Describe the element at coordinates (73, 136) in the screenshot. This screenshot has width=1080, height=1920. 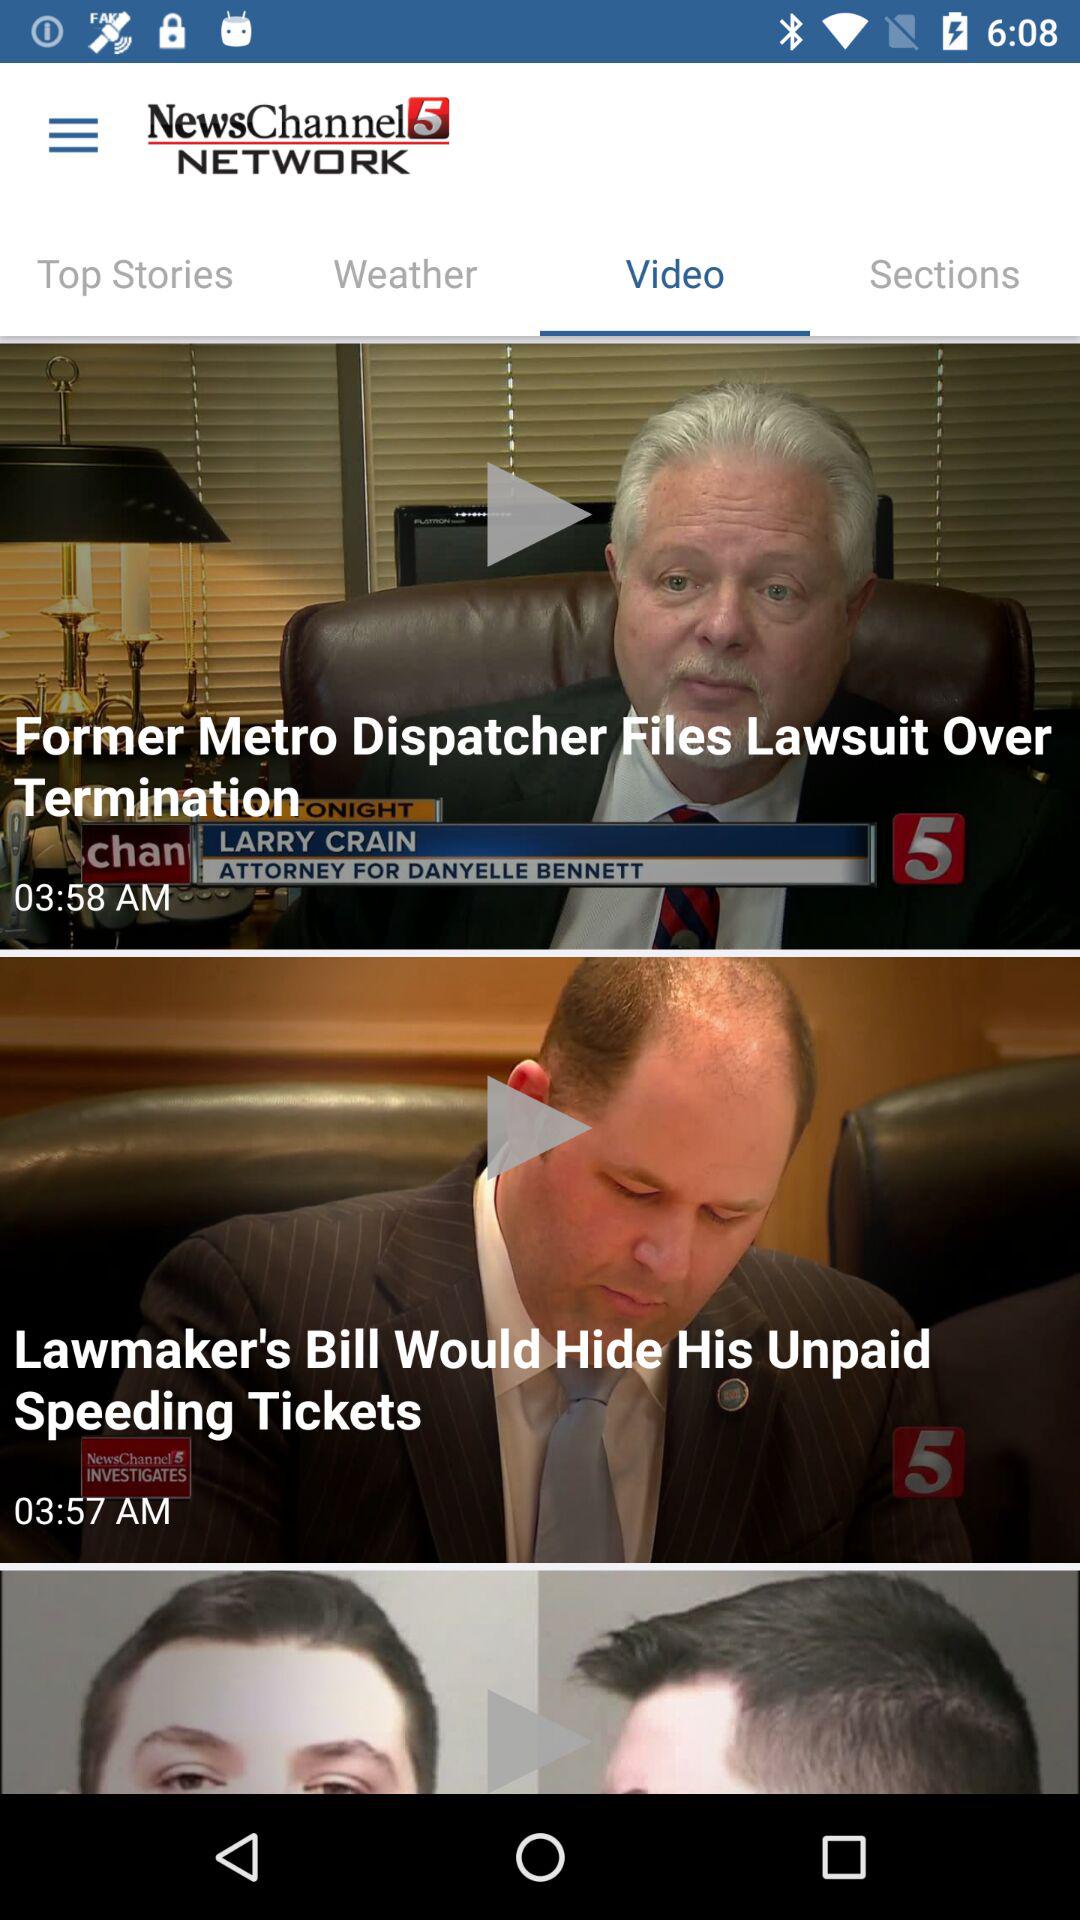
I see `choose item above top stories icon` at that location.